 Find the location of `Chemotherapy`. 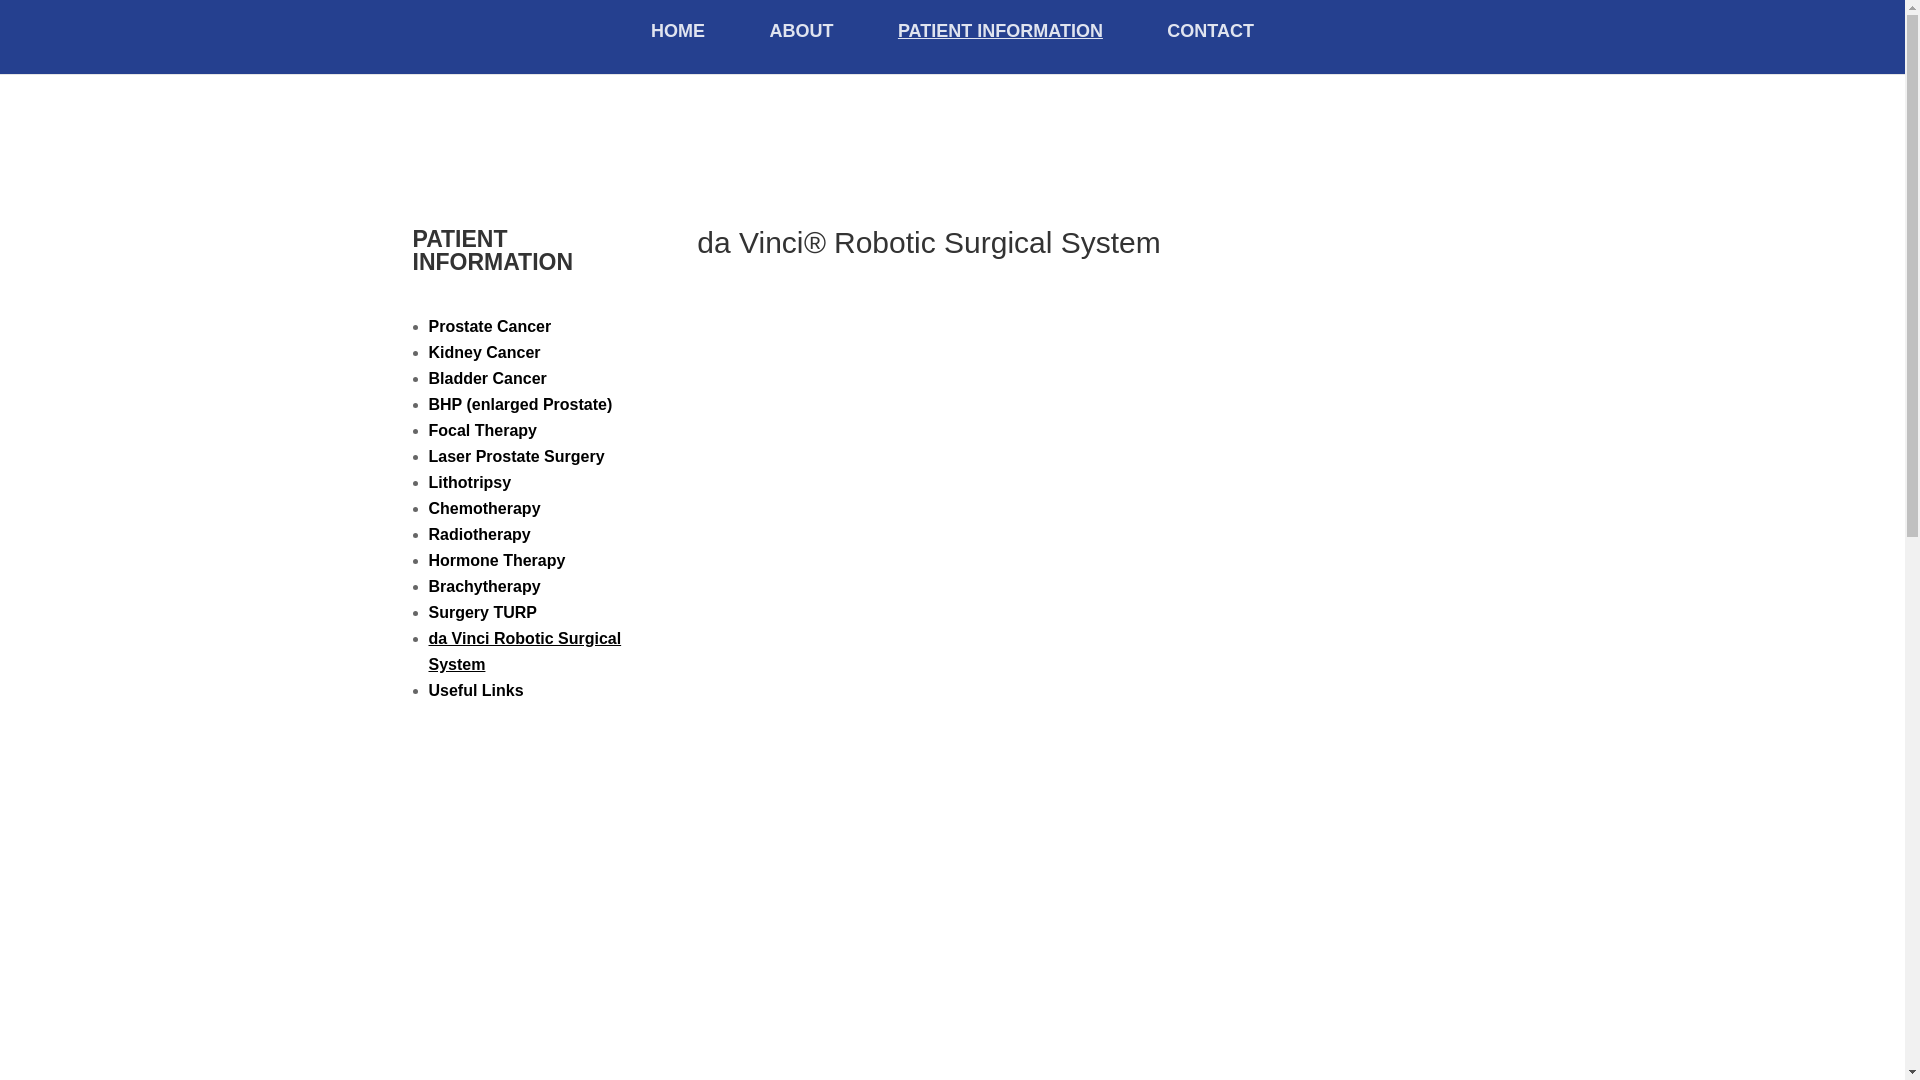

Chemotherapy is located at coordinates (484, 508).